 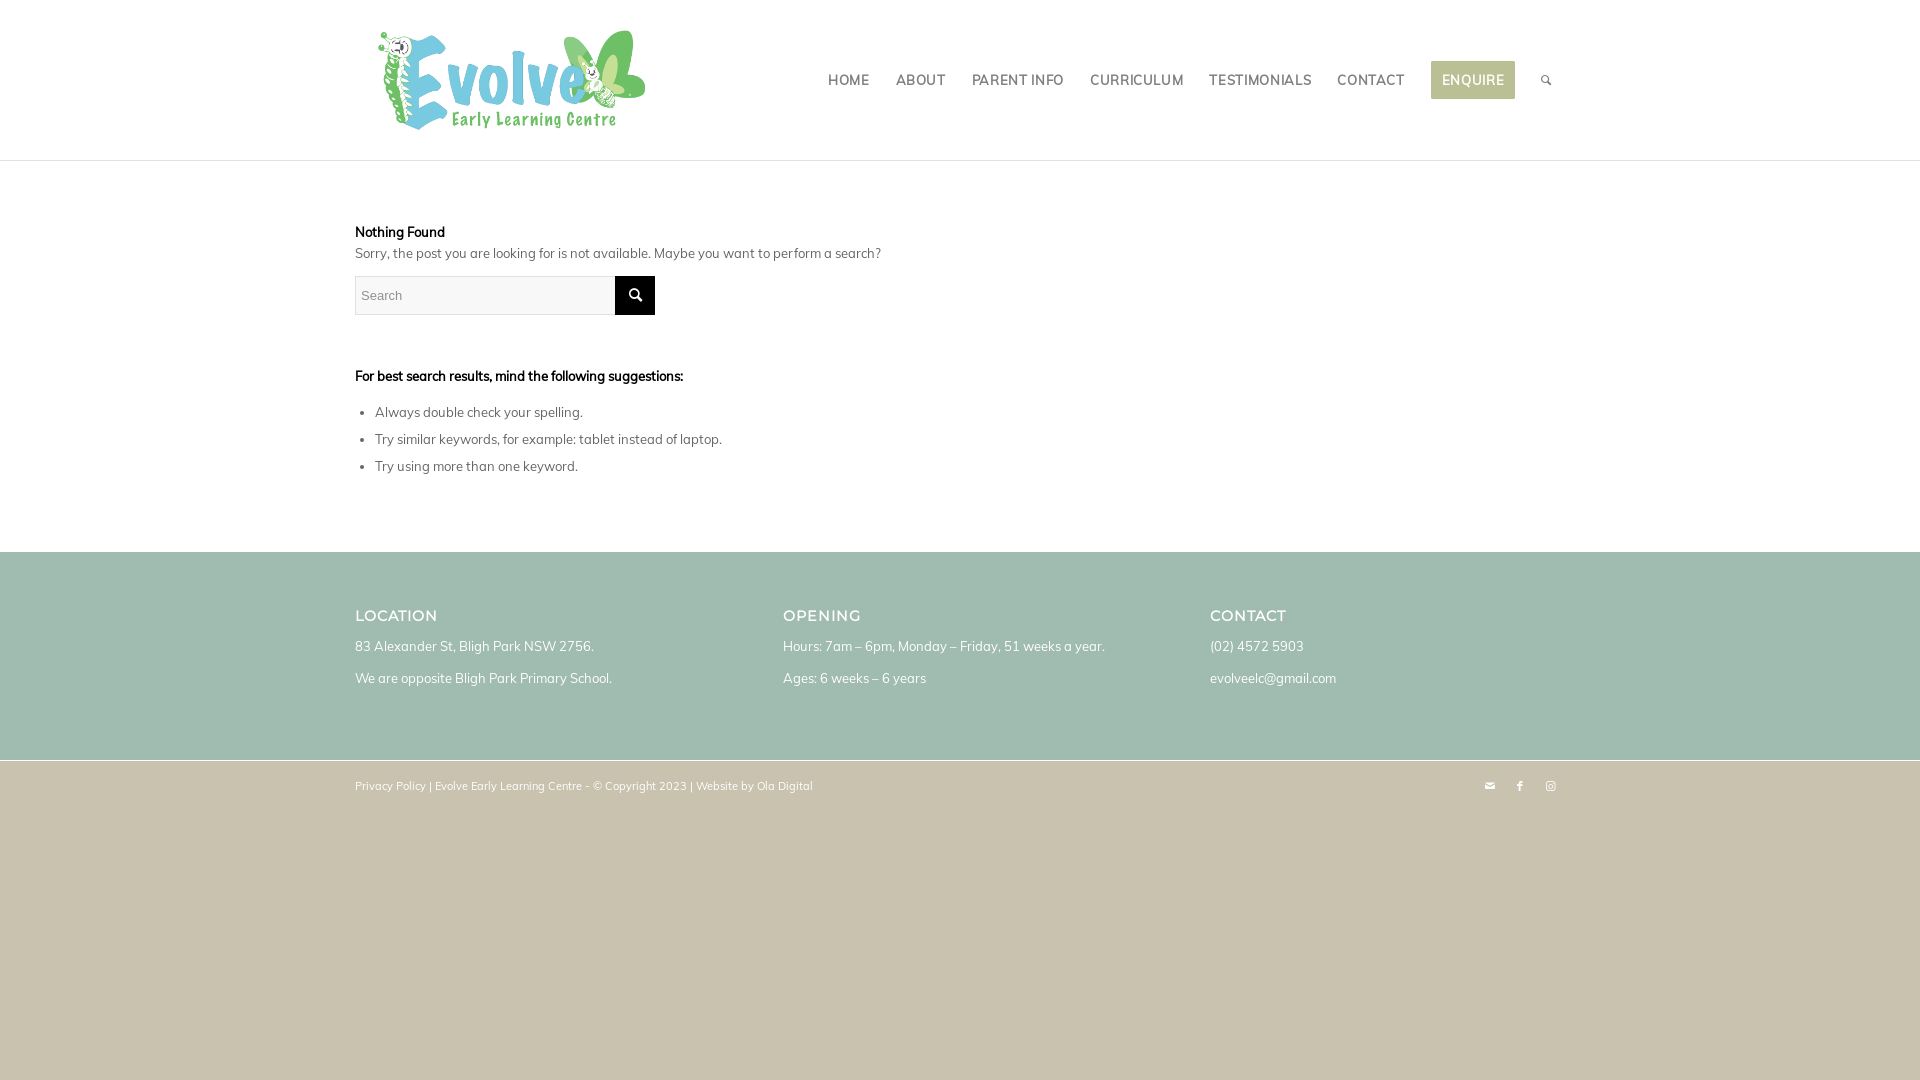 I want to click on Instagram, so click(x=1550, y=786).